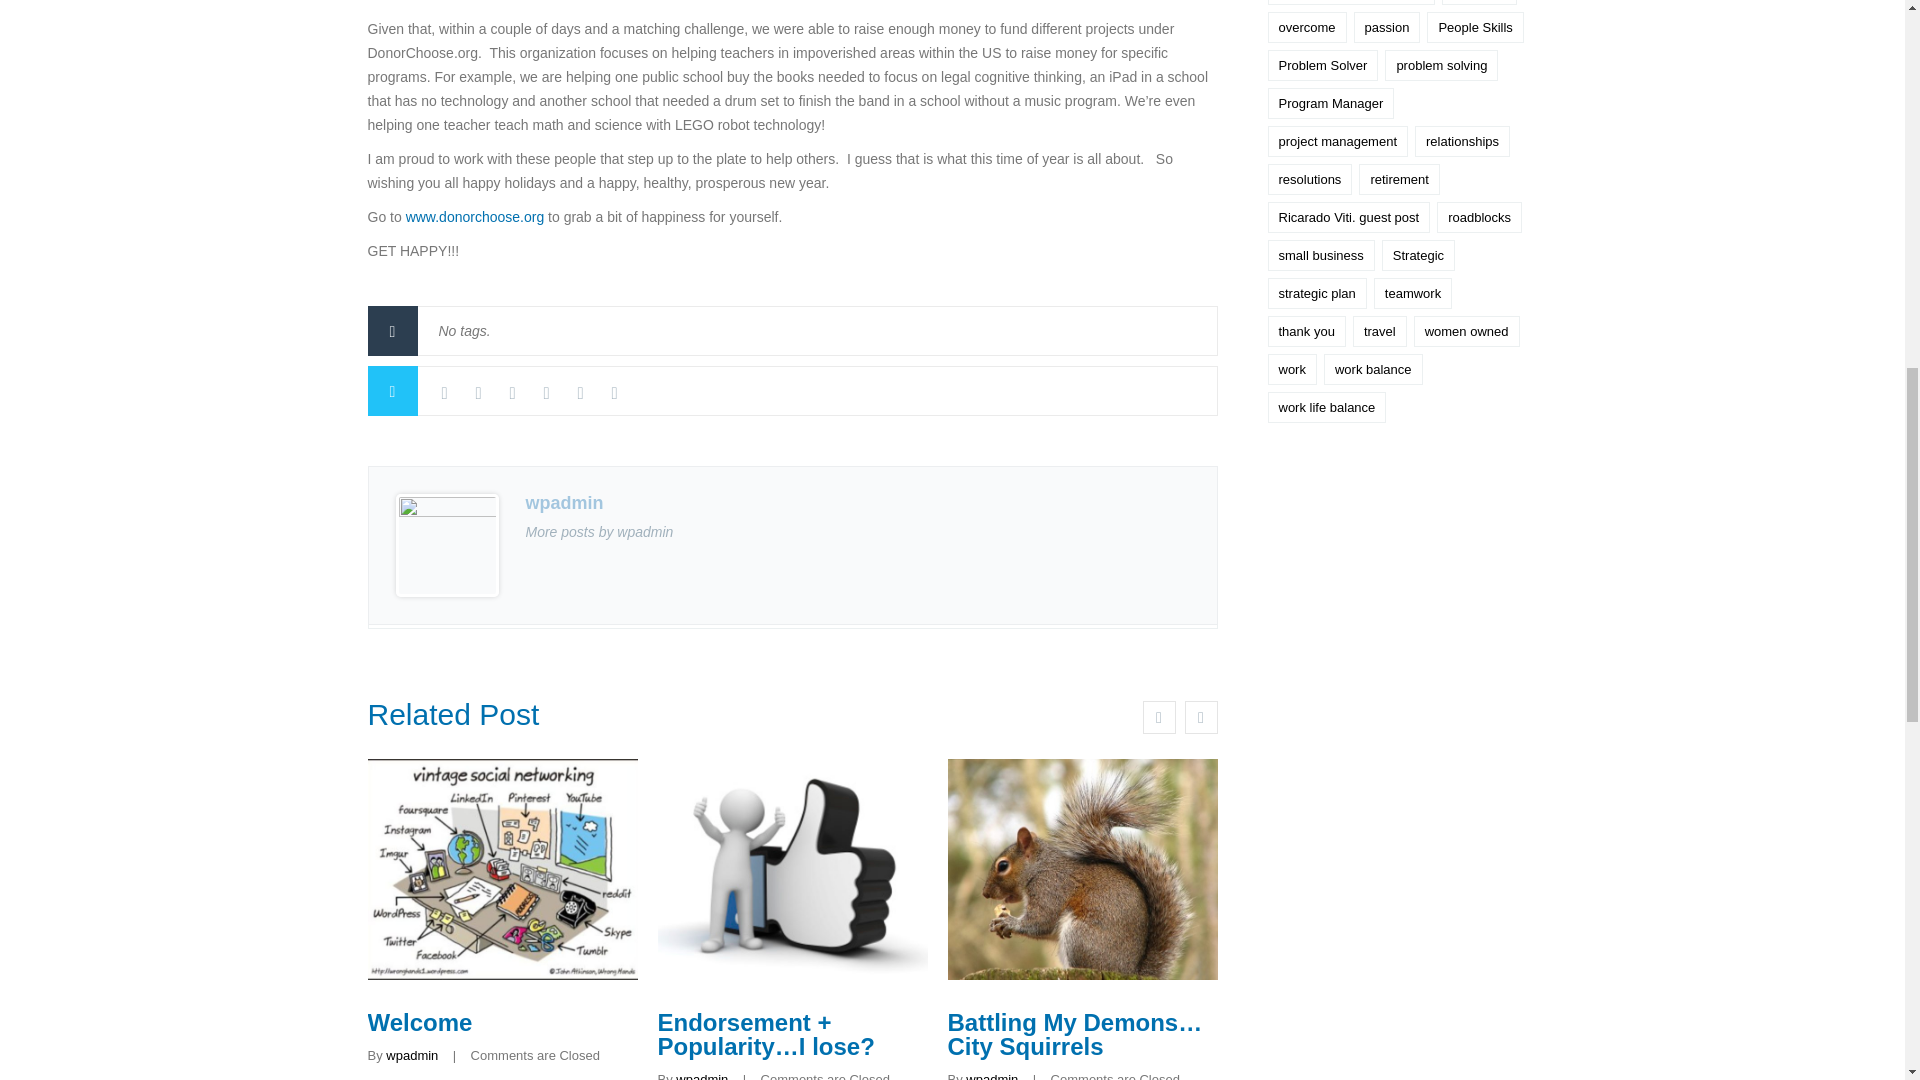  What do you see at coordinates (701, 1076) in the screenshot?
I see `Posts by wpadmin` at bounding box center [701, 1076].